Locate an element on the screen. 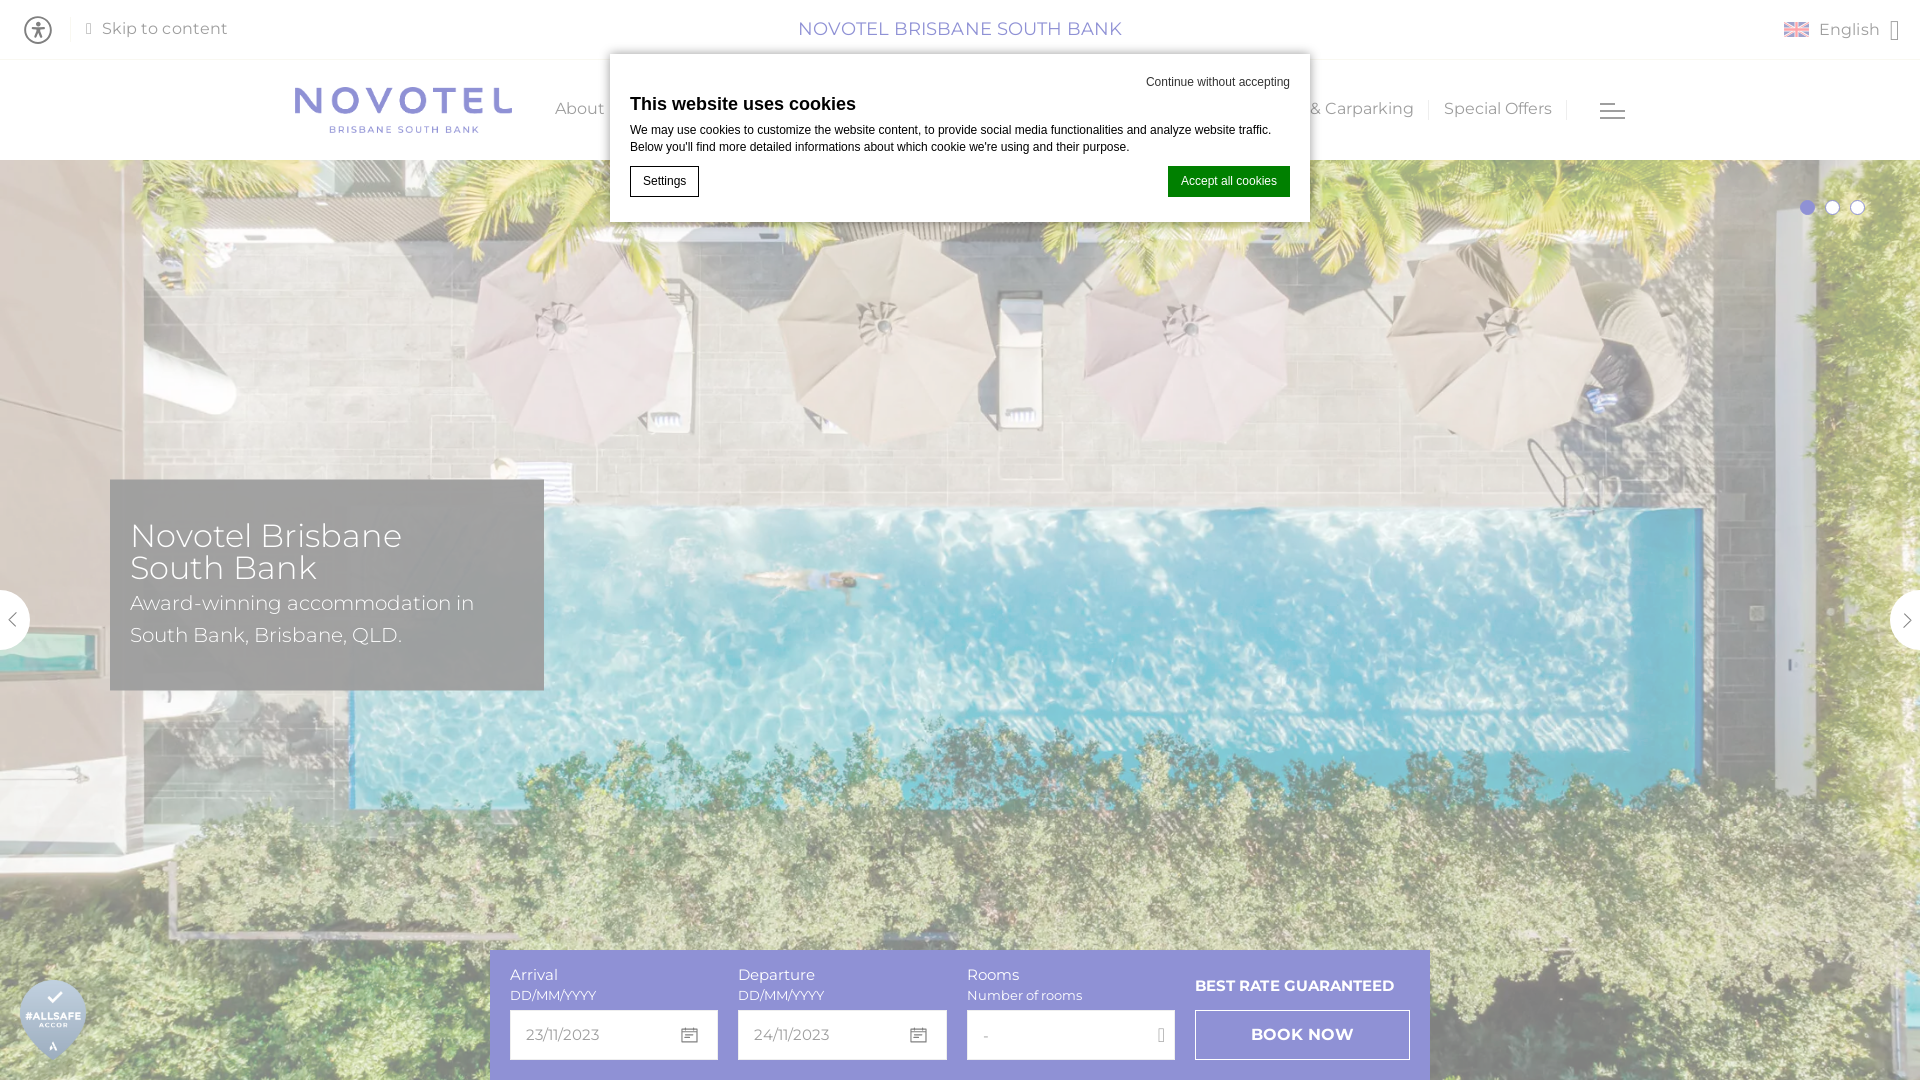 This screenshot has height=1080, width=1920. Meetings & Events Spaces Brisbane is located at coordinates (1064, 110).